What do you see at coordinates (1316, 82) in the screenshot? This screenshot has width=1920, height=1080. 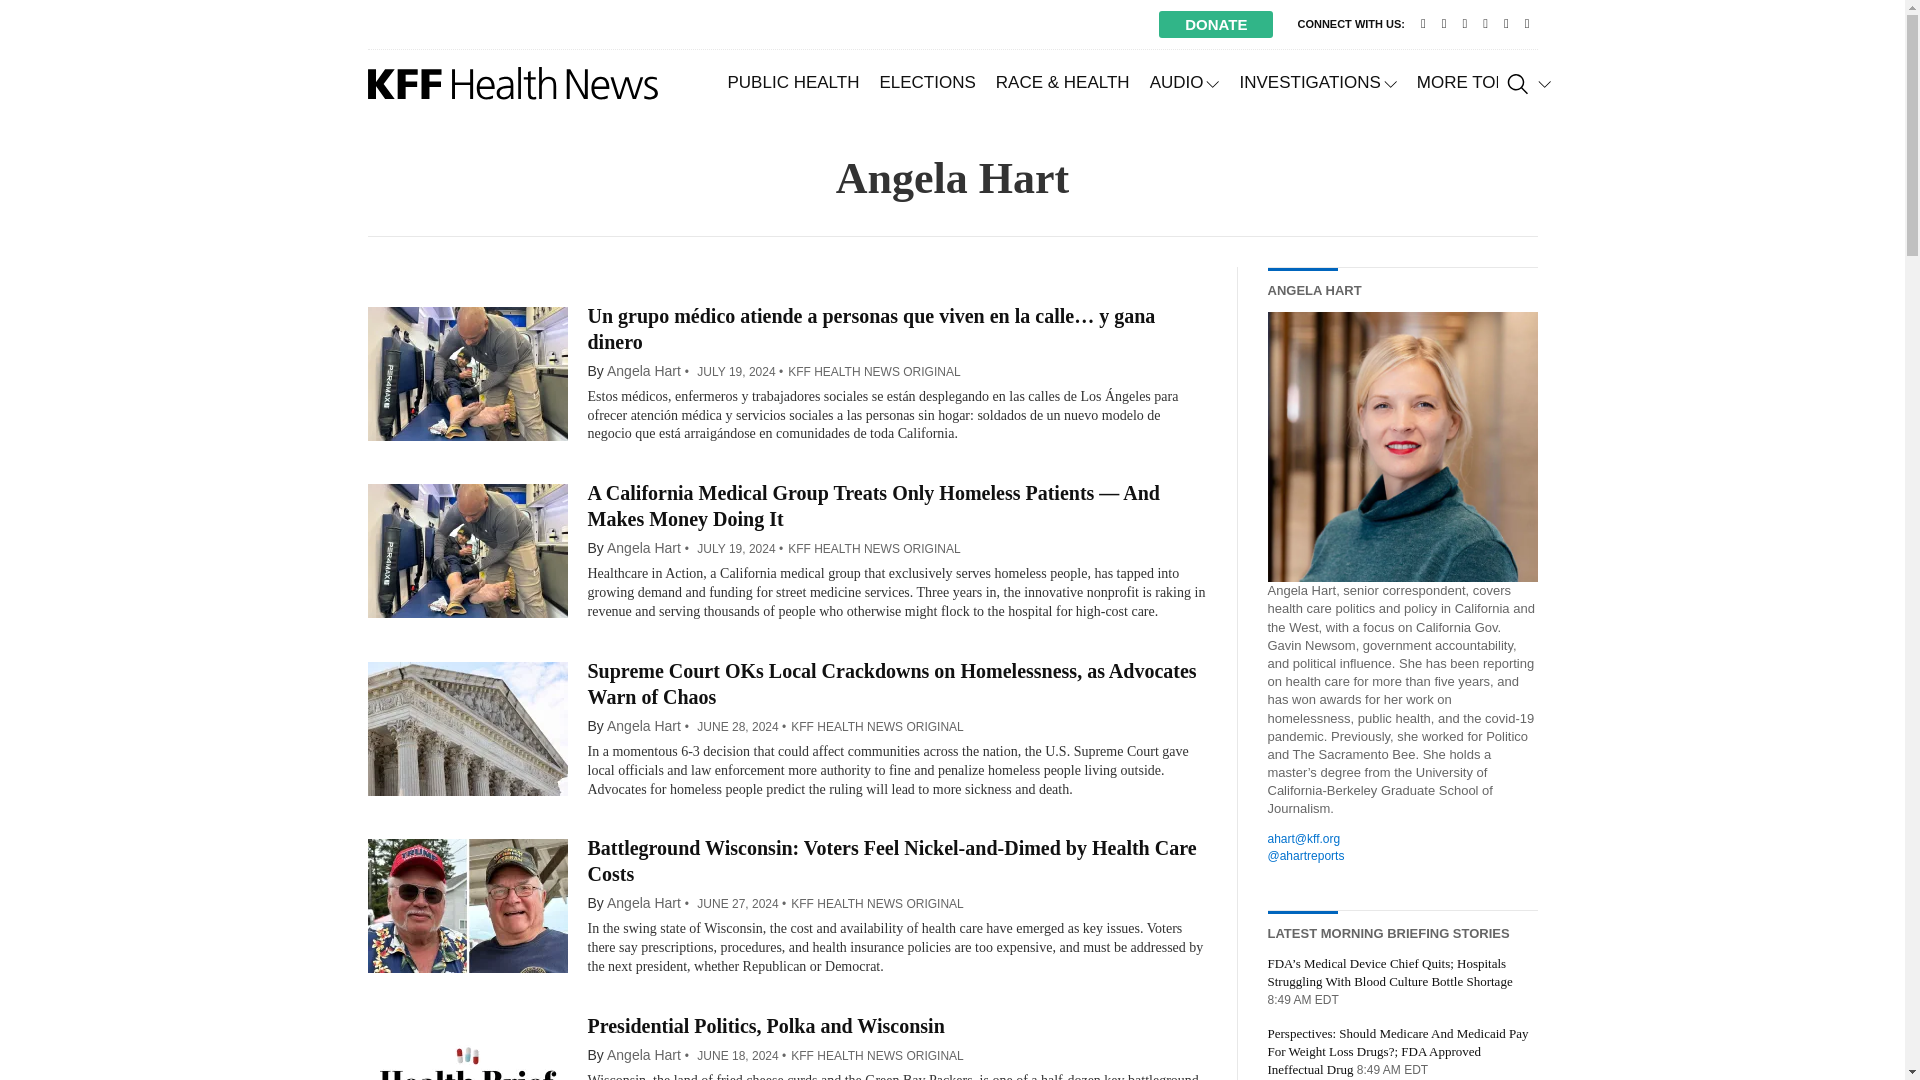 I see `INVESTIGATIONS` at bounding box center [1316, 82].